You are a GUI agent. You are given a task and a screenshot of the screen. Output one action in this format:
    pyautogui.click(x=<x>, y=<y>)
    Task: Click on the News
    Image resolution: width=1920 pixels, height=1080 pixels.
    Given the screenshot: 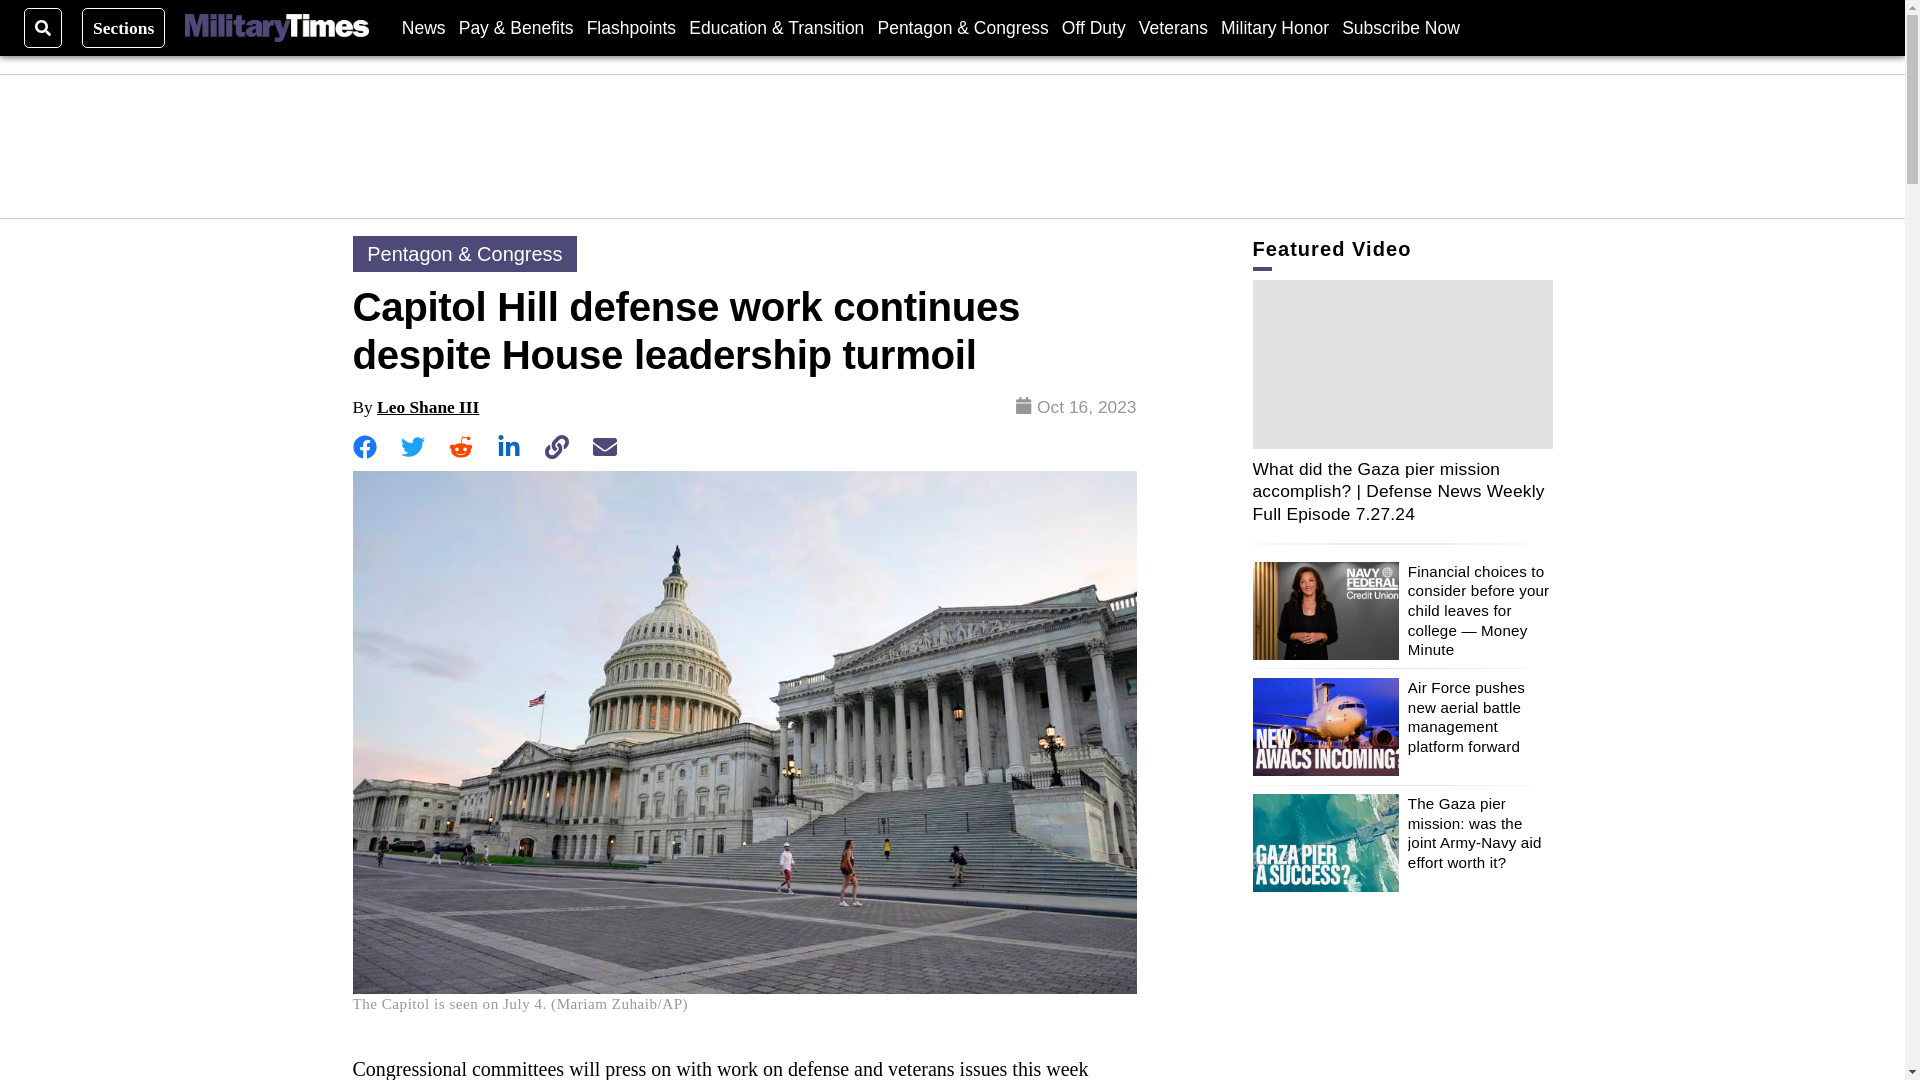 What is the action you would take?
    pyautogui.click(x=423, y=27)
    